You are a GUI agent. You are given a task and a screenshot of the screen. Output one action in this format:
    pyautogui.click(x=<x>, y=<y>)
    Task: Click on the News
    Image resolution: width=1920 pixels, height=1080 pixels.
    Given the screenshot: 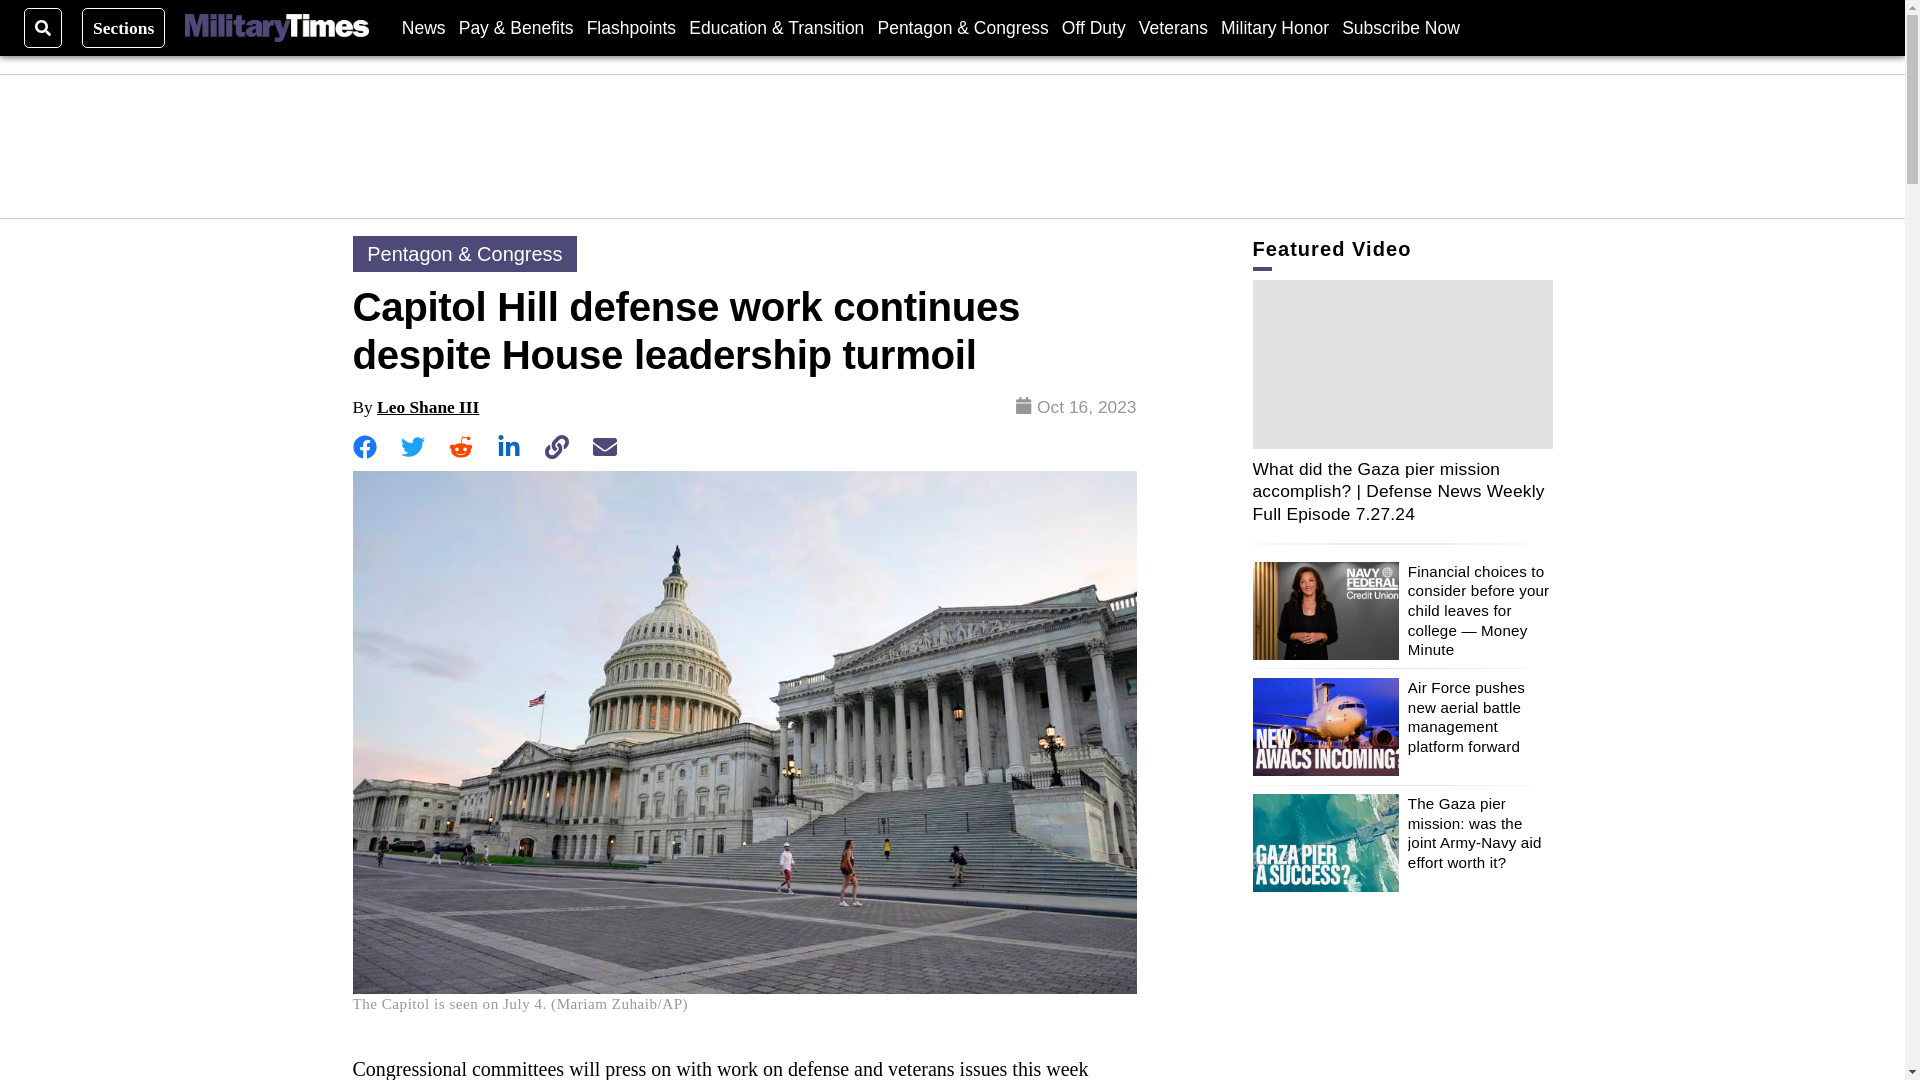 What is the action you would take?
    pyautogui.click(x=423, y=27)
    